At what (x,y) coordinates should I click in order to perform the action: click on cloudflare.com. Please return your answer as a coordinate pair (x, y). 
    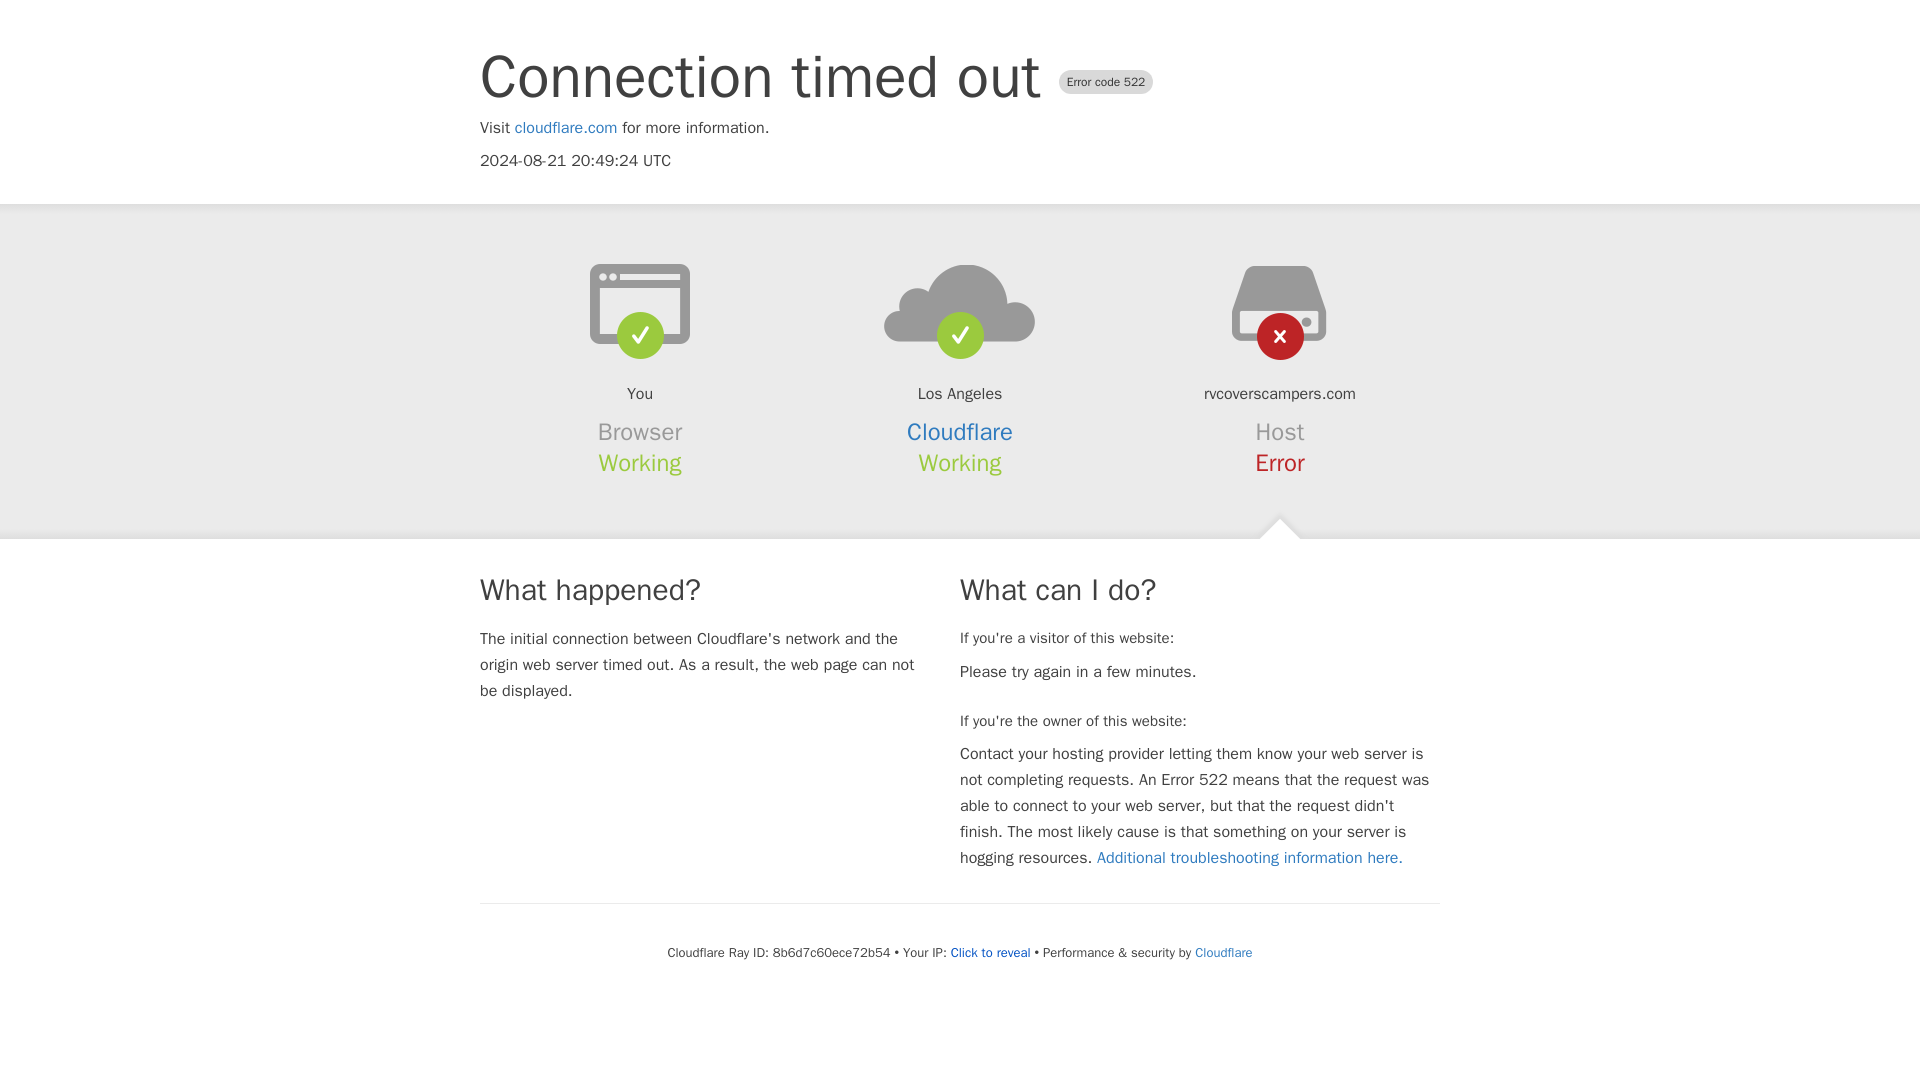
    Looking at the image, I should click on (566, 128).